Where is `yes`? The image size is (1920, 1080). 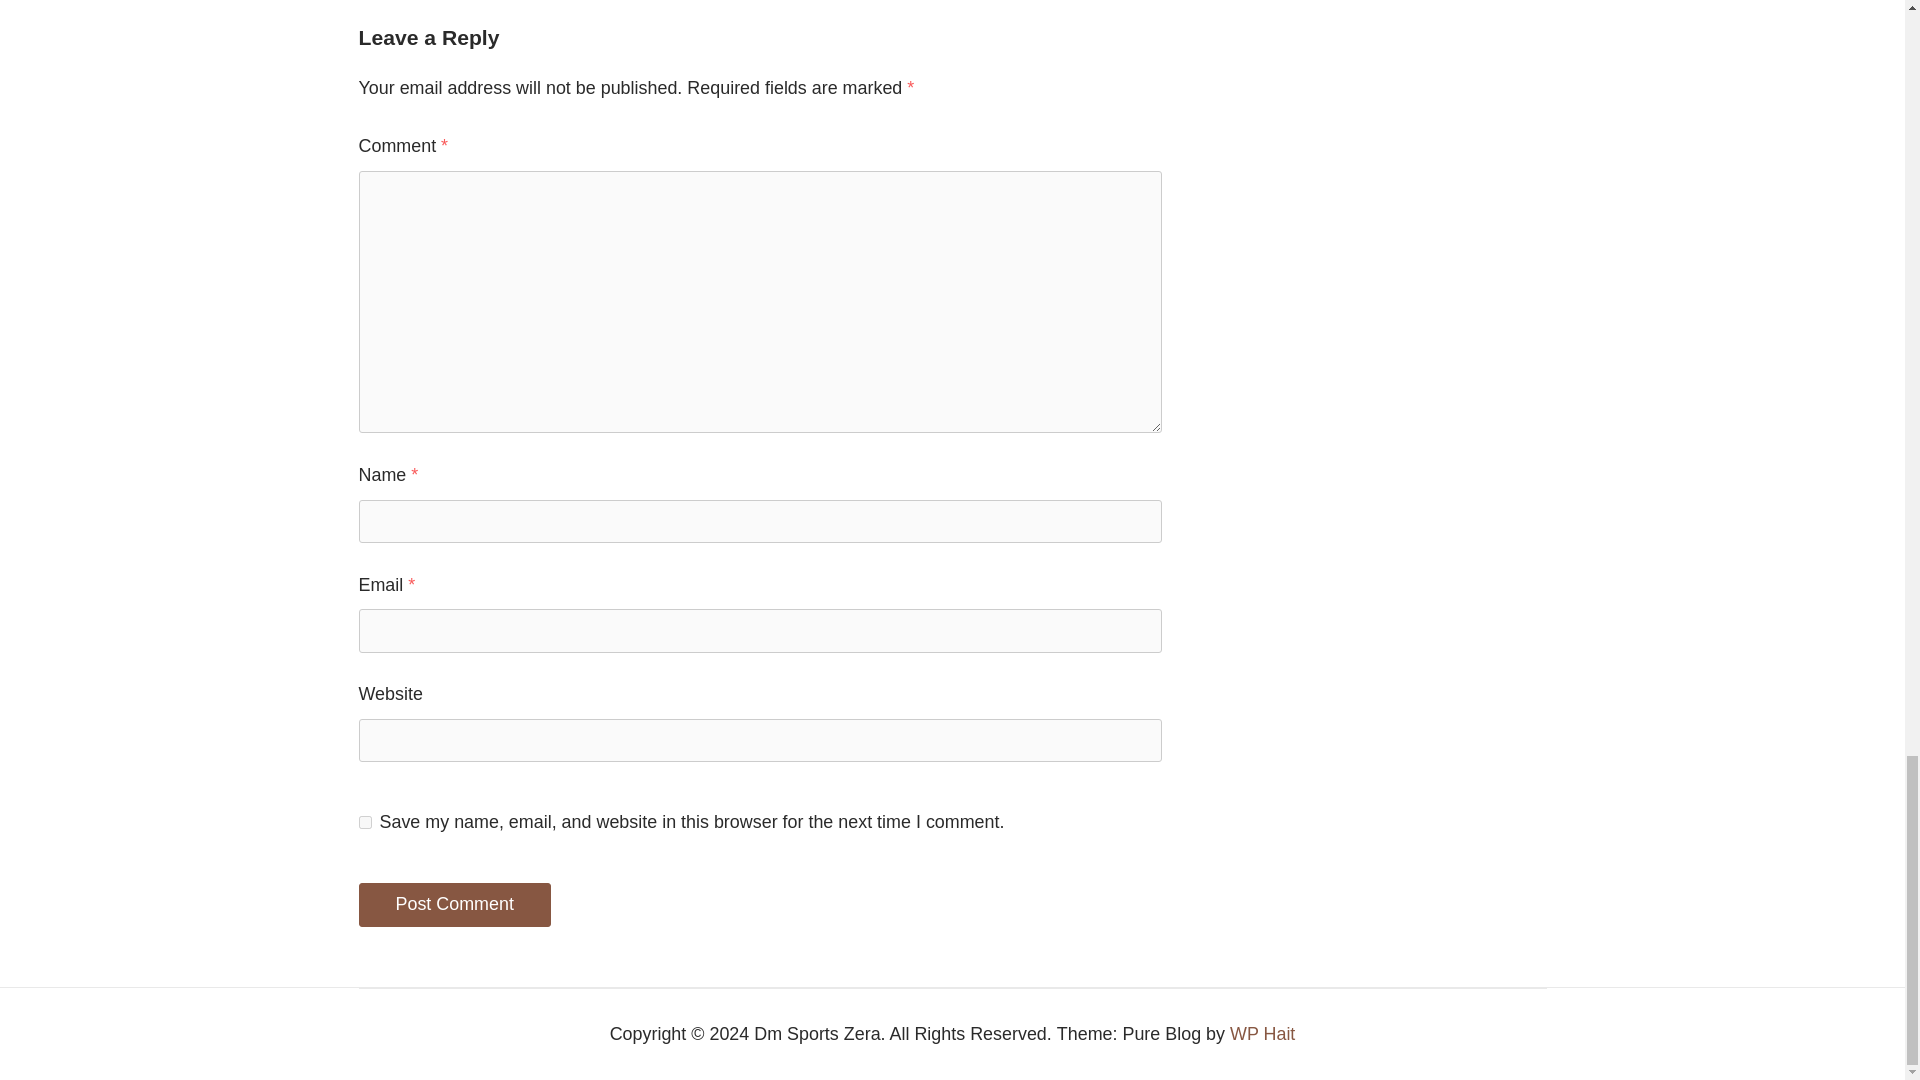
yes is located at coordinates (364, 822).